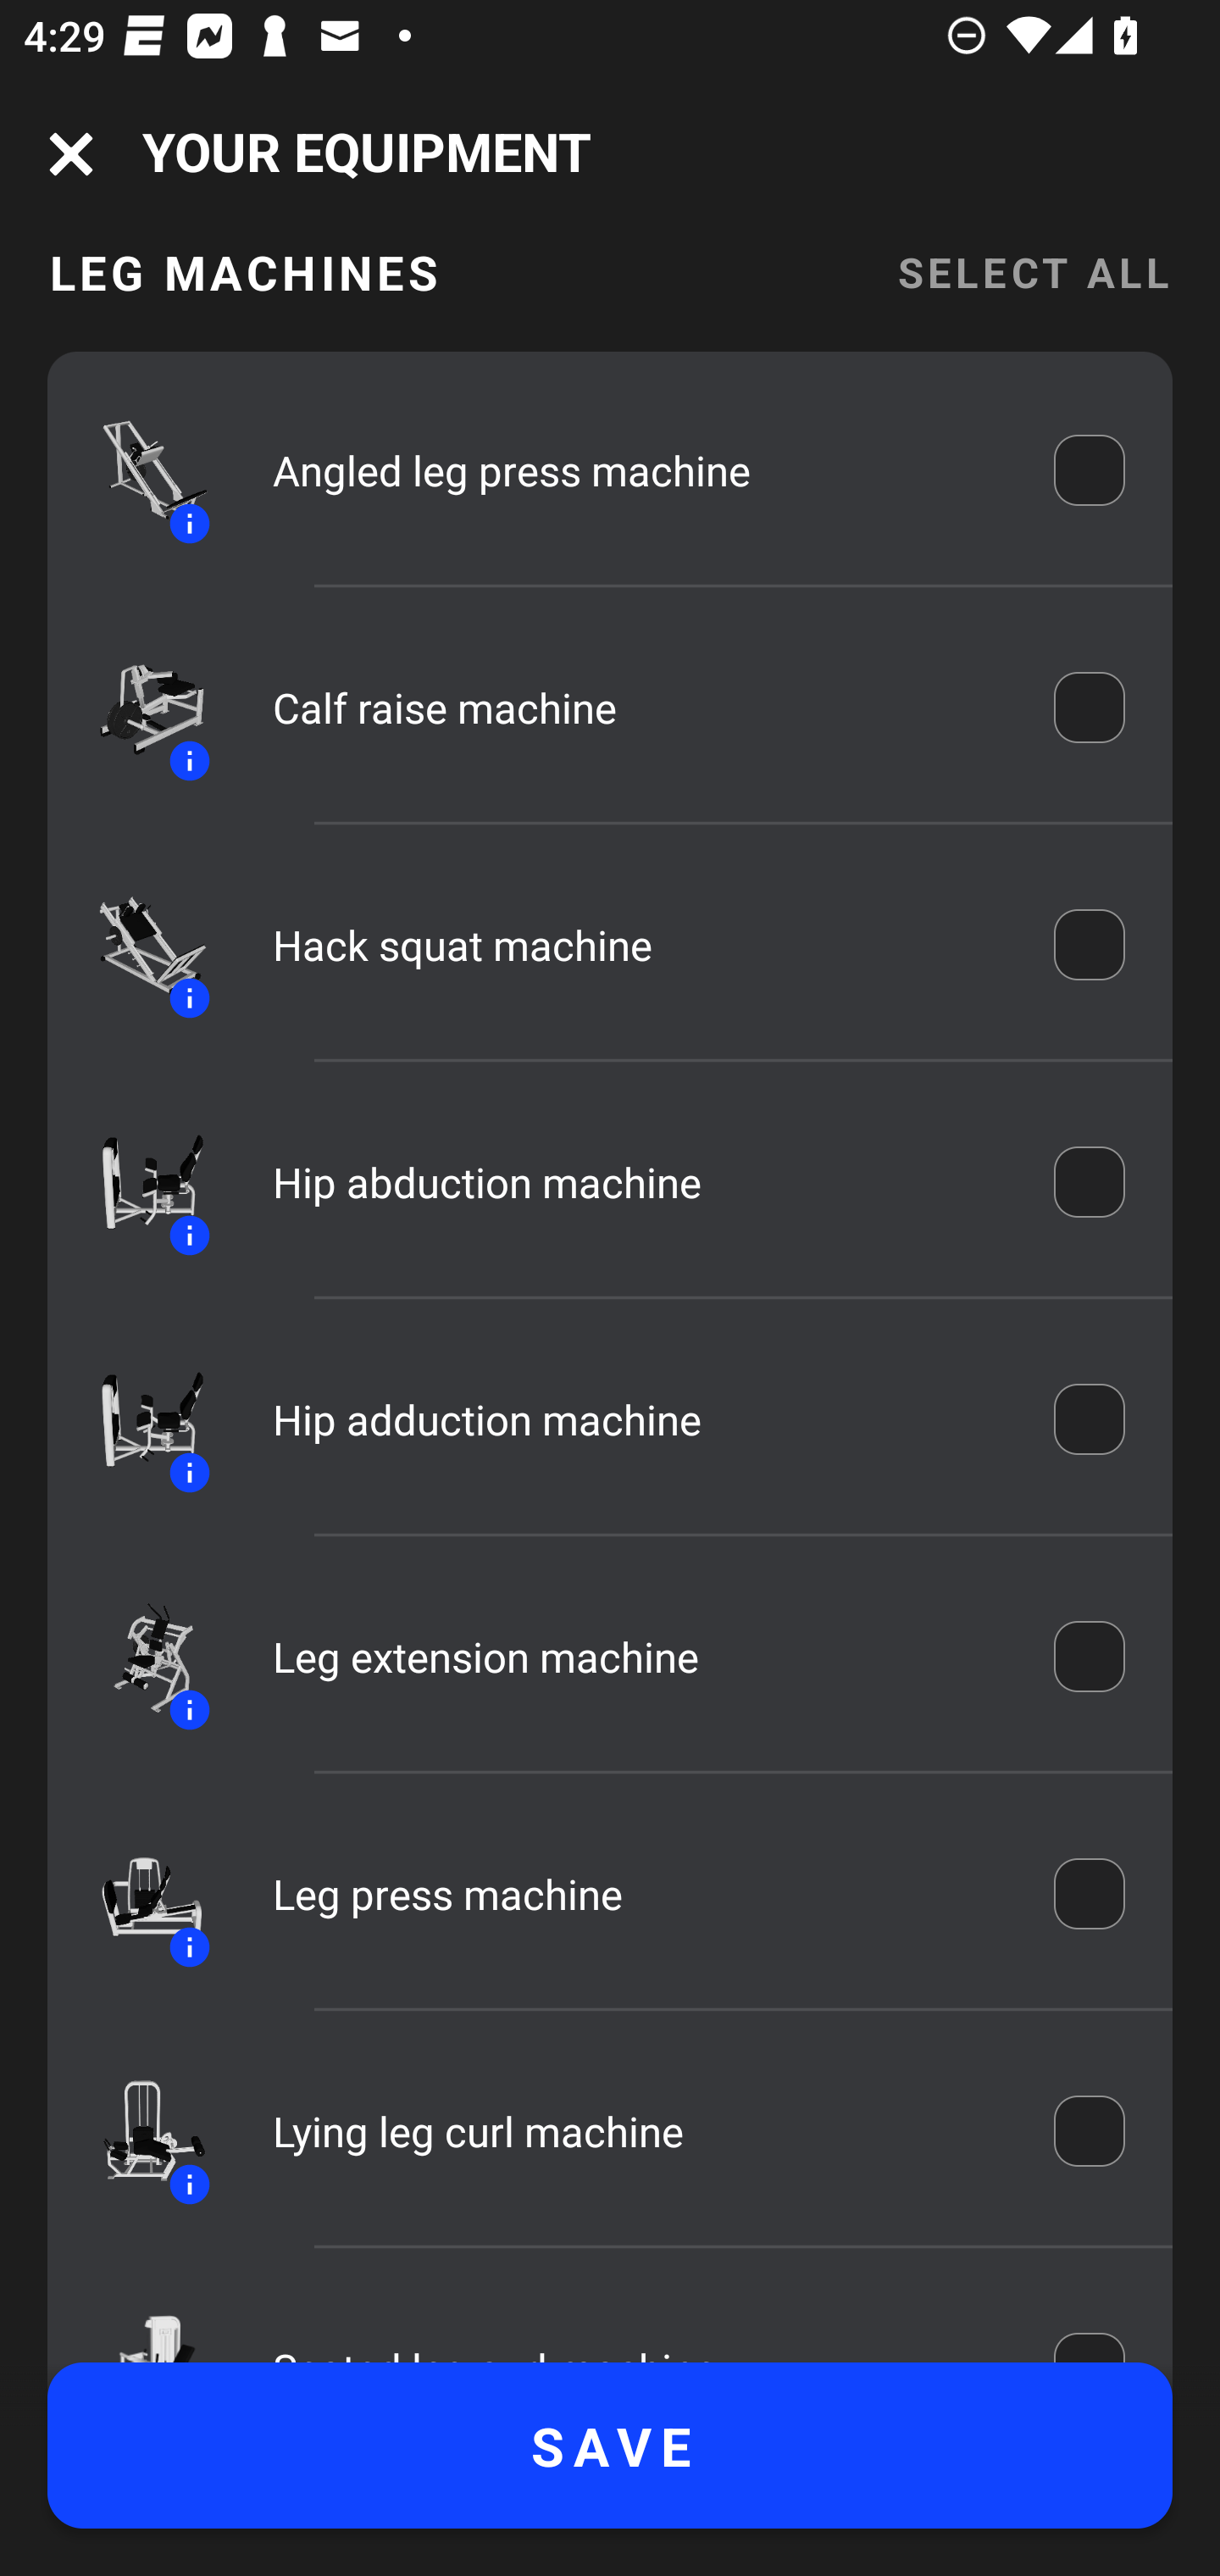  What do you see at coordinates (640, 1895) in the screenshot?
I see `Leg press machine` at bounding box center [640, 1895].